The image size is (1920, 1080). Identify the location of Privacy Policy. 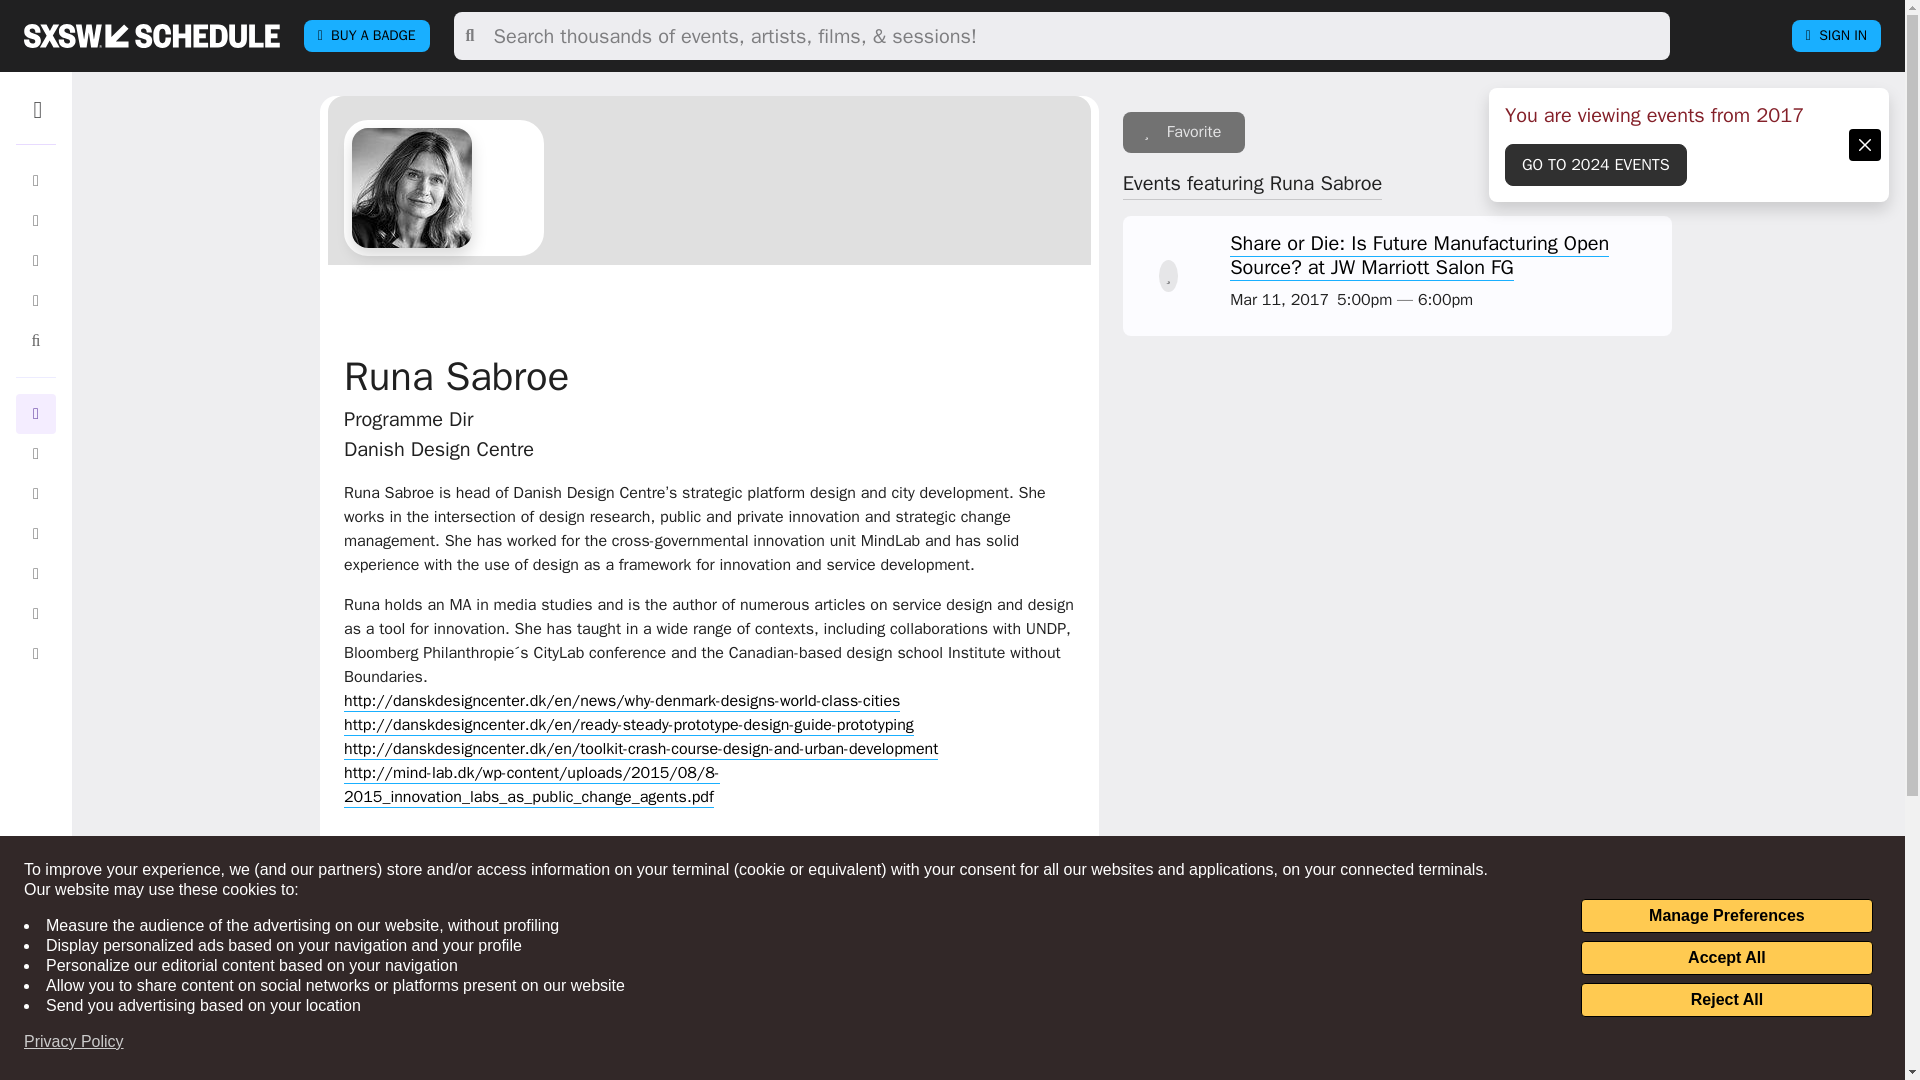
(74, 1042).